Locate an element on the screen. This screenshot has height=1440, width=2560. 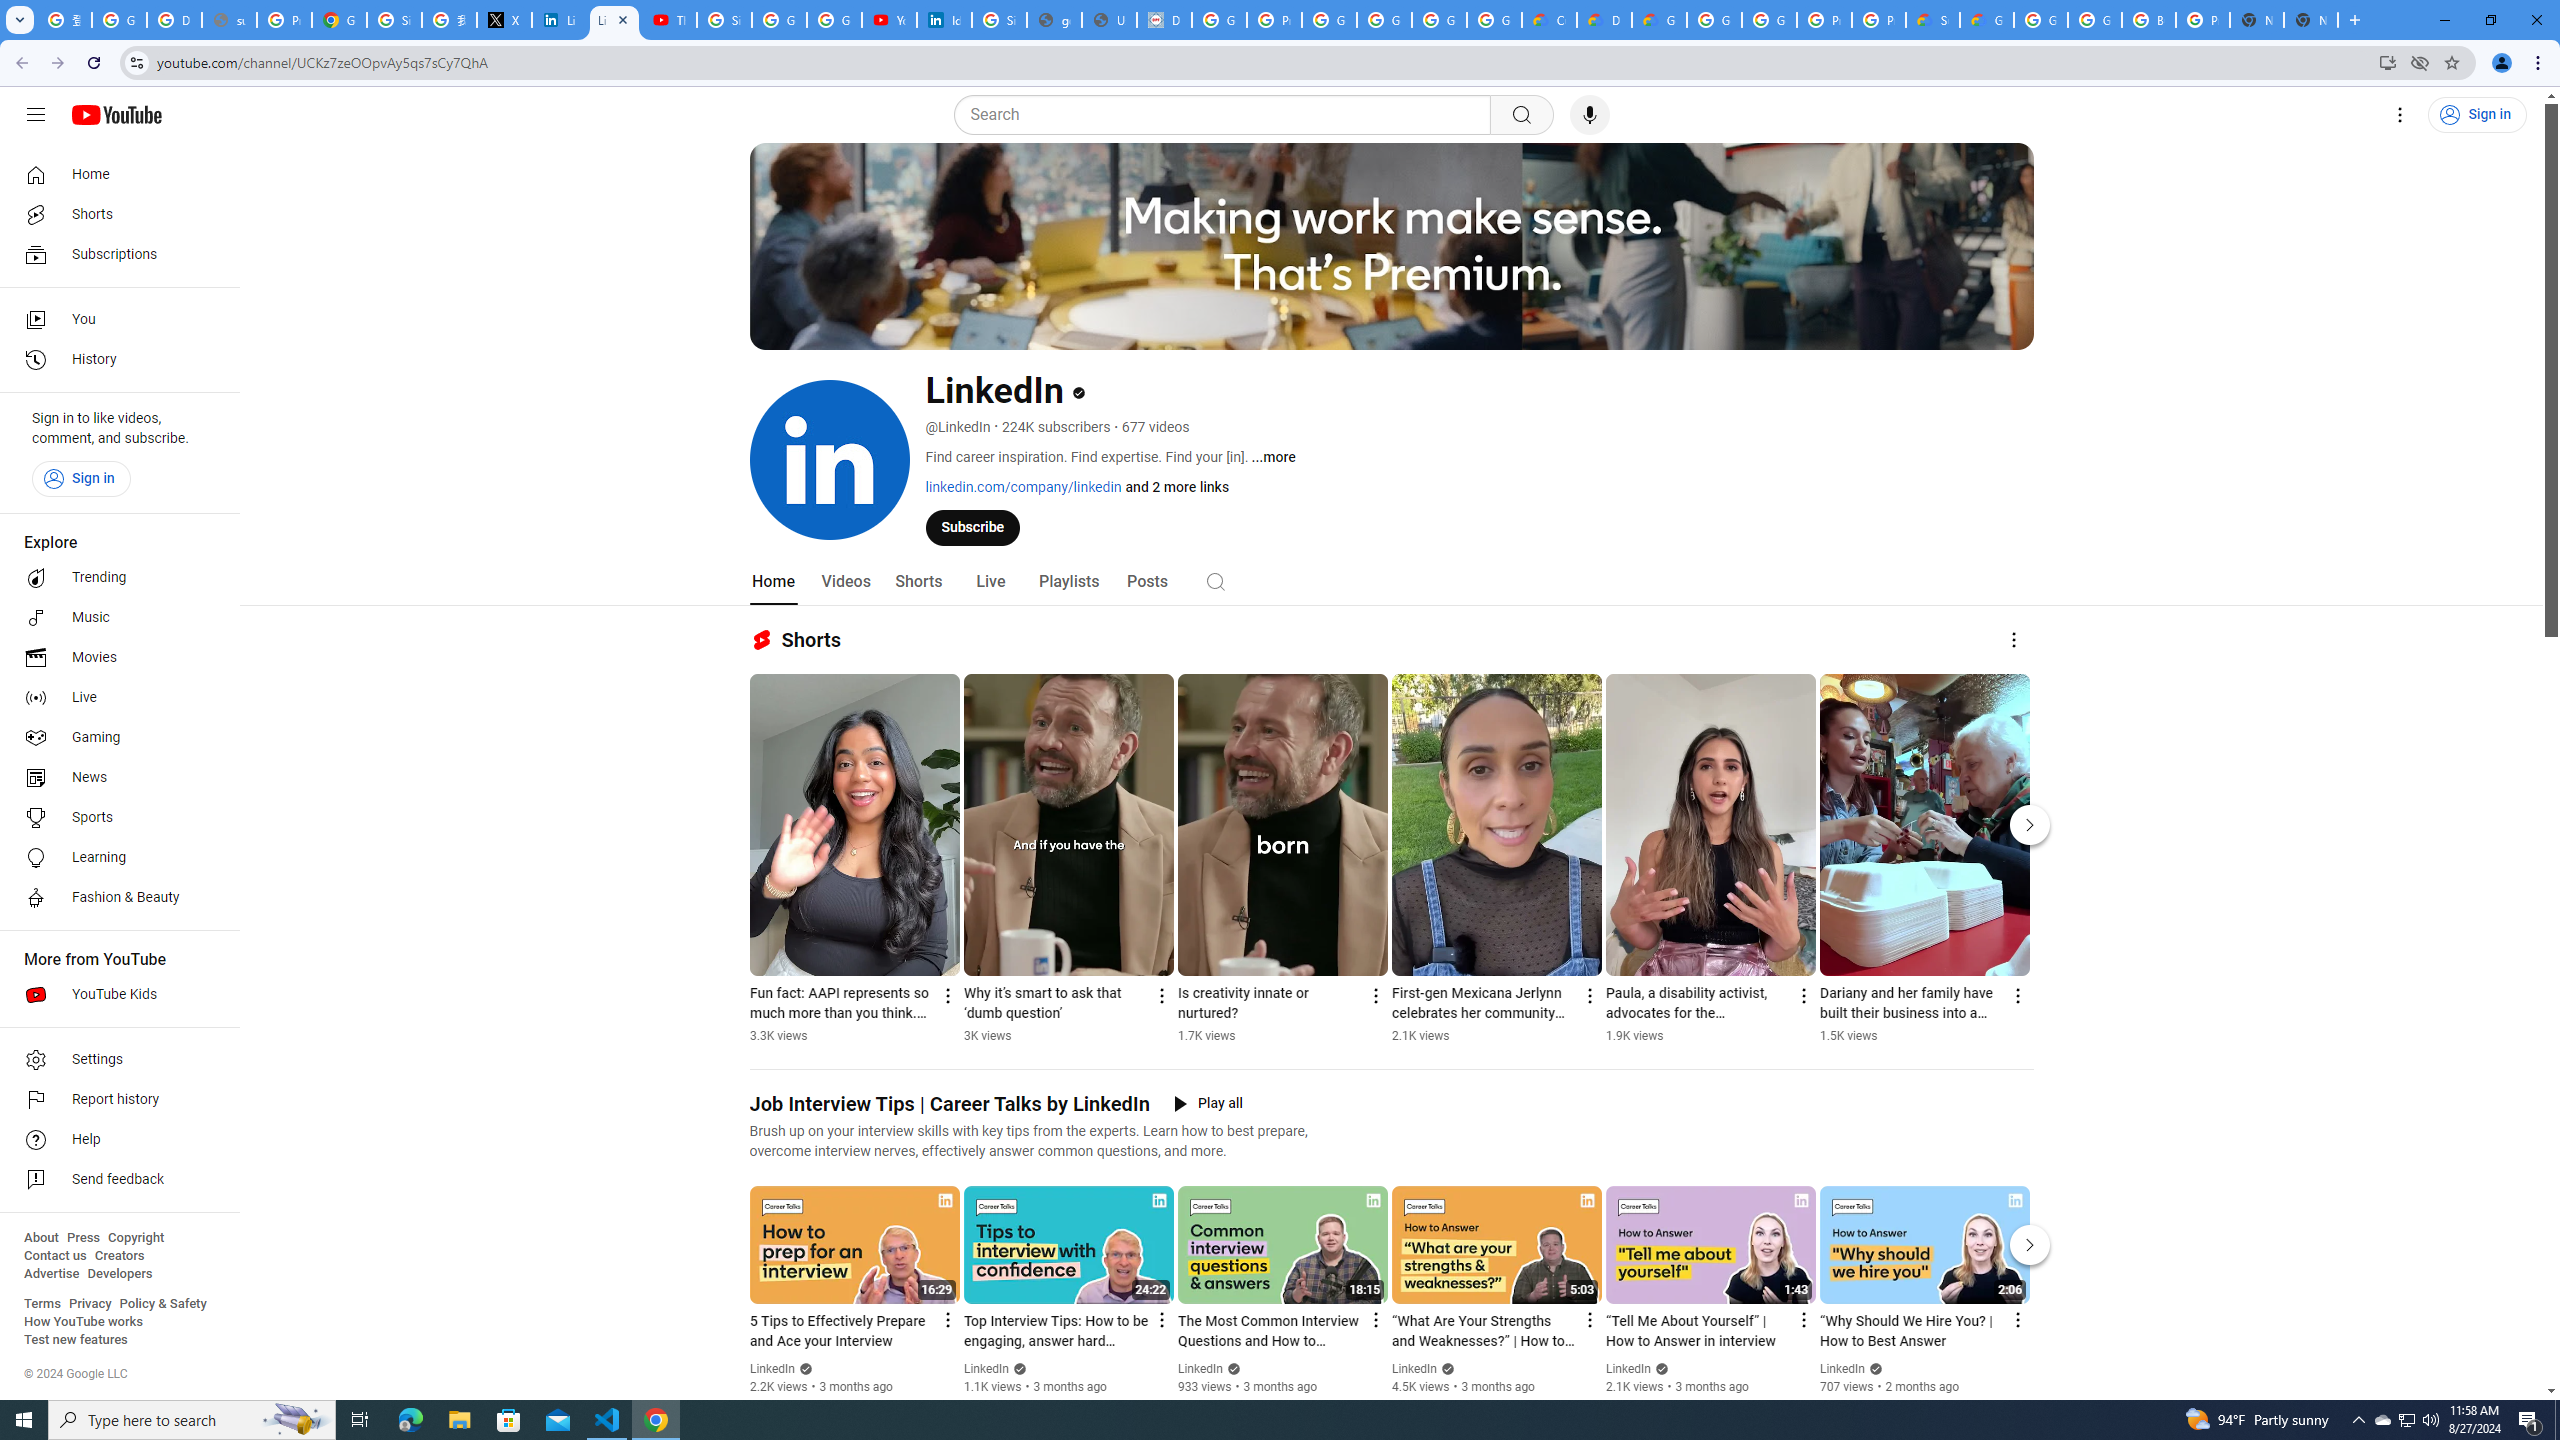
Play all is located at coordinates (1208, 1104).